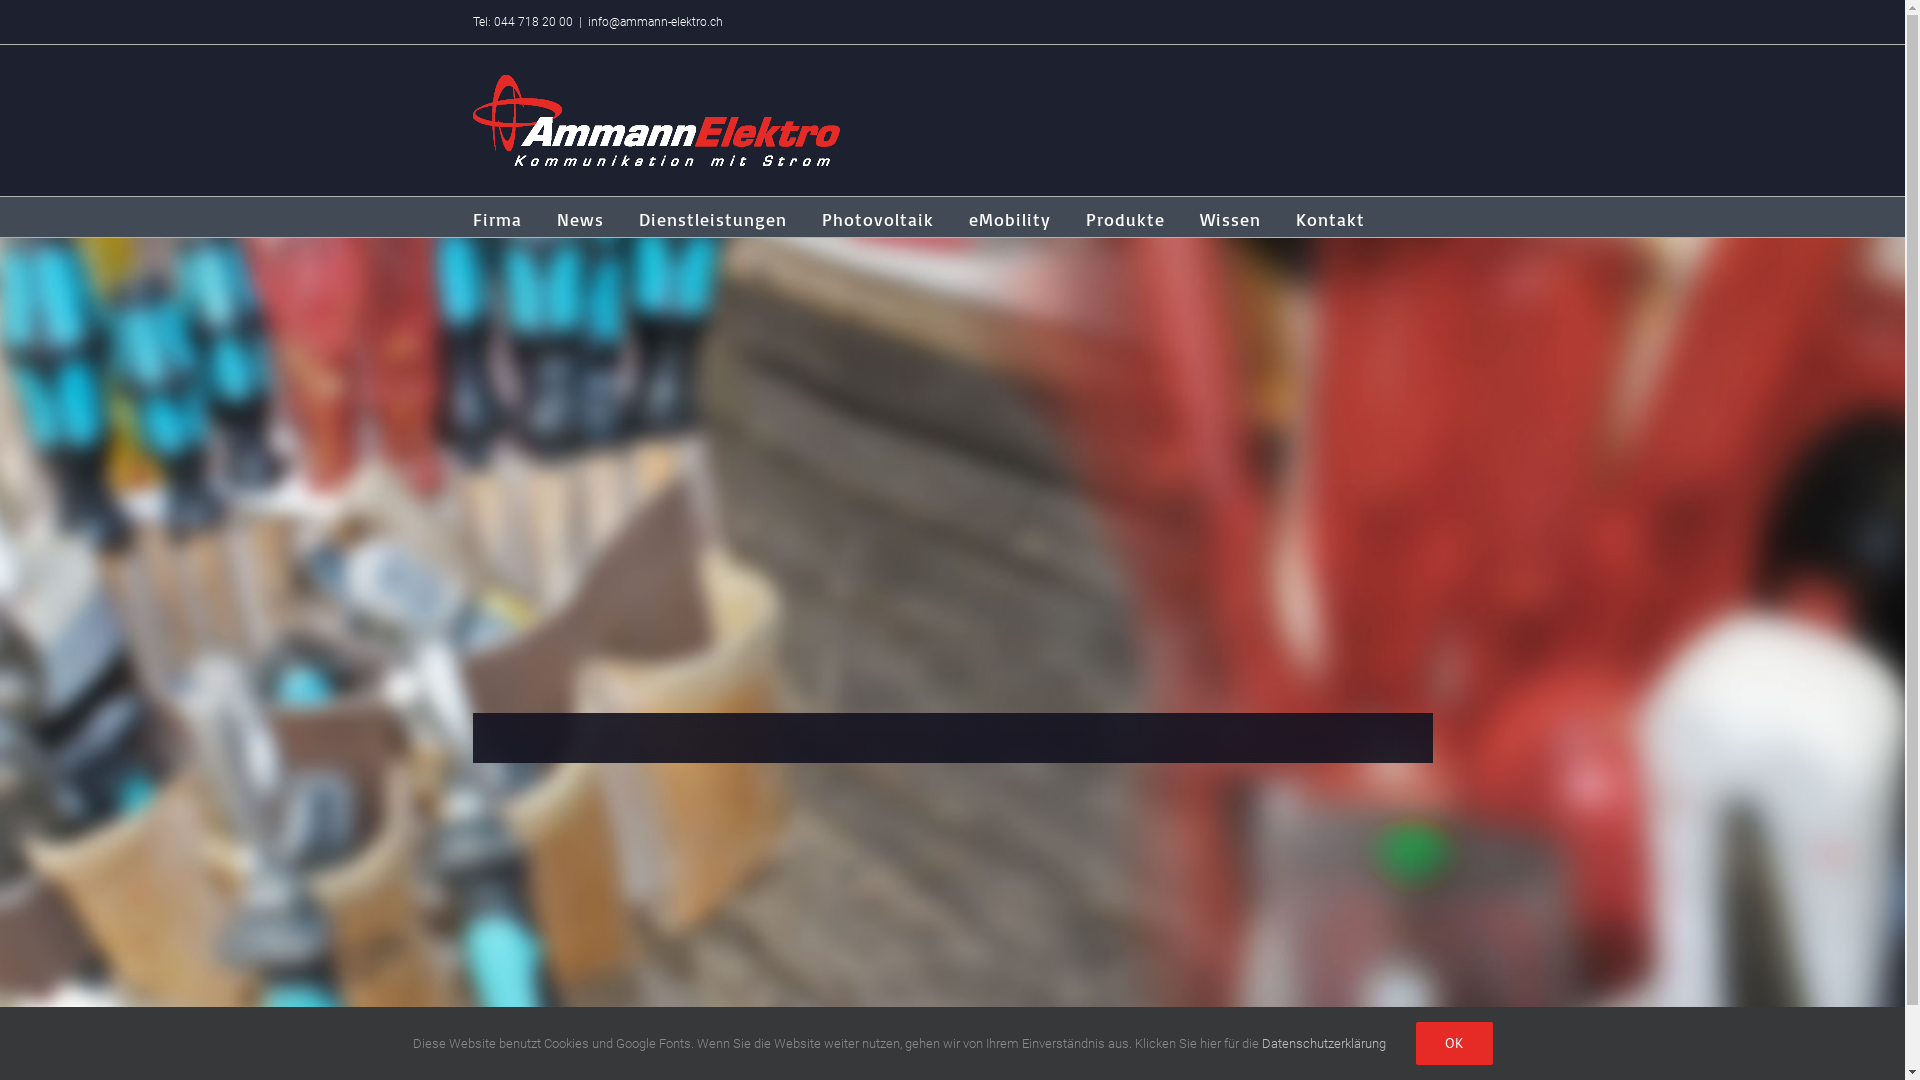 The height and width of the screenshot is (1080, 1920). Describe the element at coordinates (878, 217) in the screenshot. I see `Photovoltaik` at that location.